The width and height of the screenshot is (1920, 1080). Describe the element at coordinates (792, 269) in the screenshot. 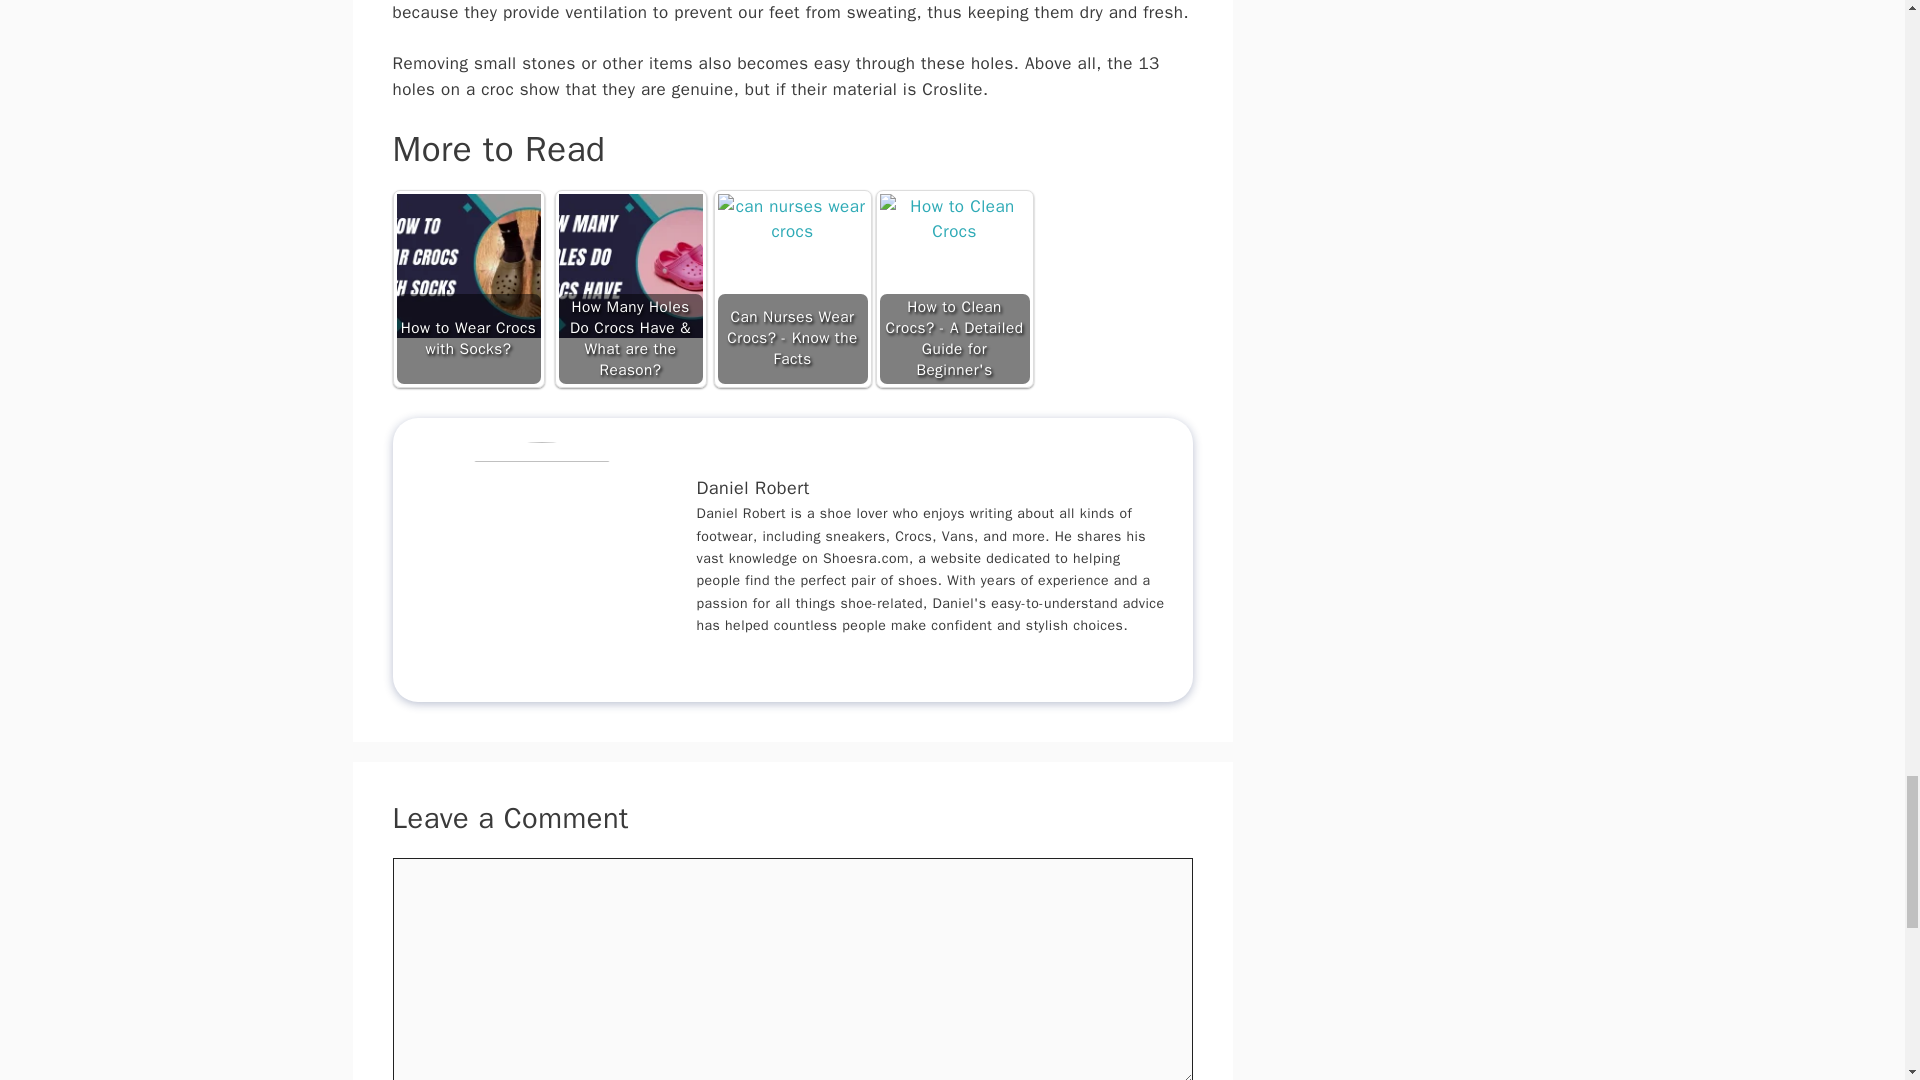

I see `Can Nurses Wear Crocs? - Know the Facts` at that location.